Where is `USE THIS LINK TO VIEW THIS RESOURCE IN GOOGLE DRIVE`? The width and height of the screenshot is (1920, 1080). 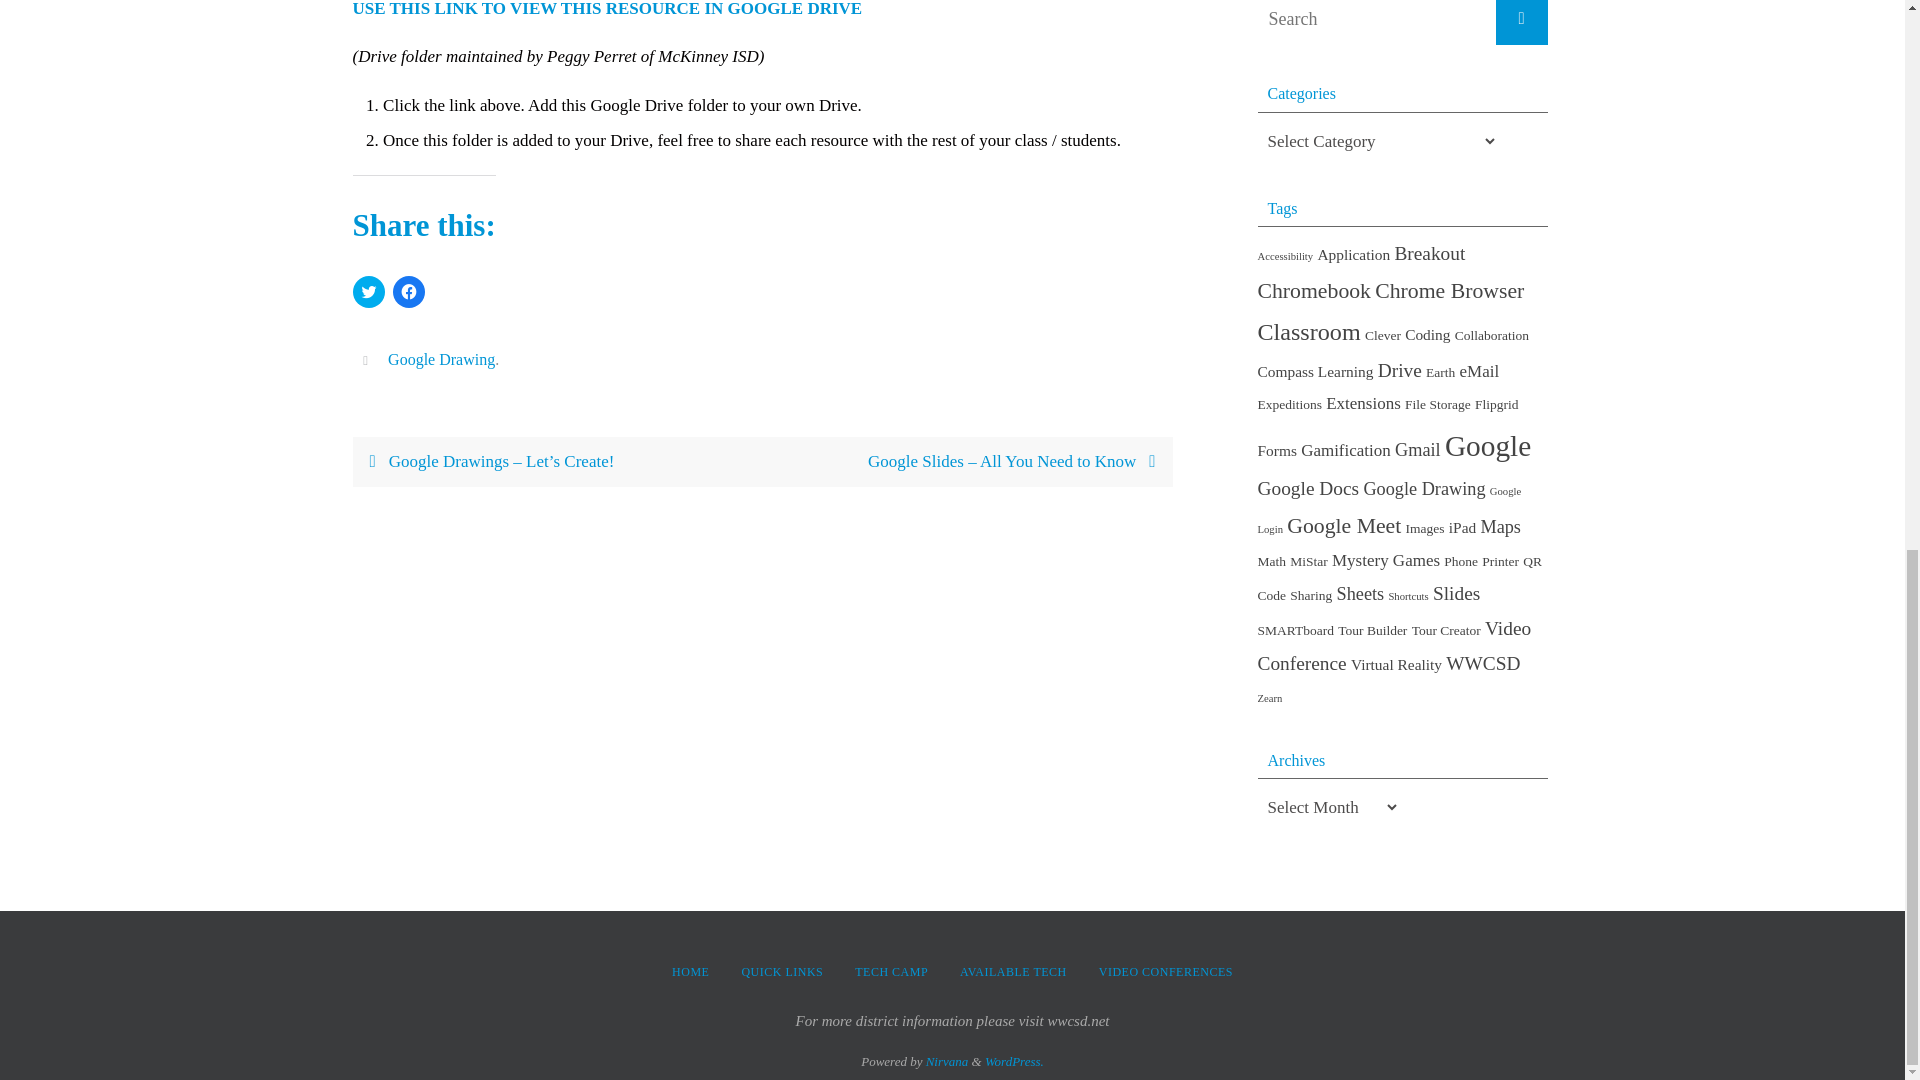
USE THIS LINK TO VIEW THIS RESOURCE IN GOOGLE DRIVE is located at coordinates (614, 9).